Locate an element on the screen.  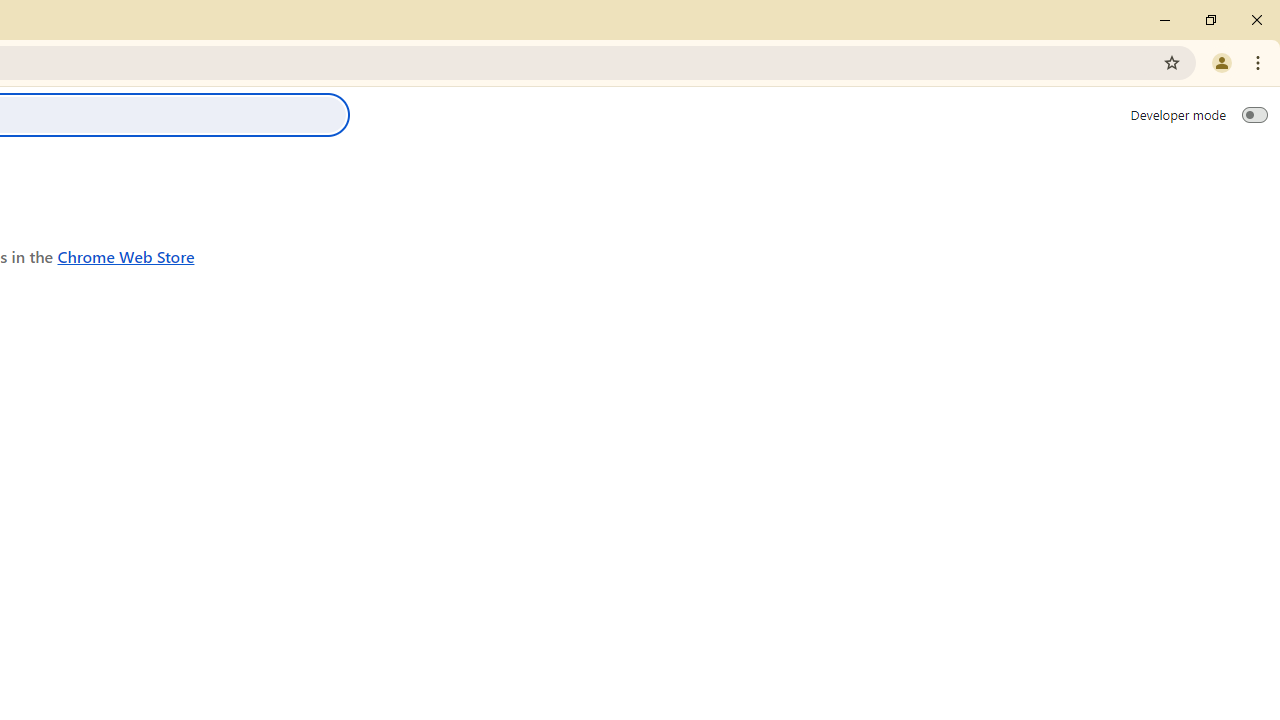
Chrome Web Store is located at coordinates (126, 256).